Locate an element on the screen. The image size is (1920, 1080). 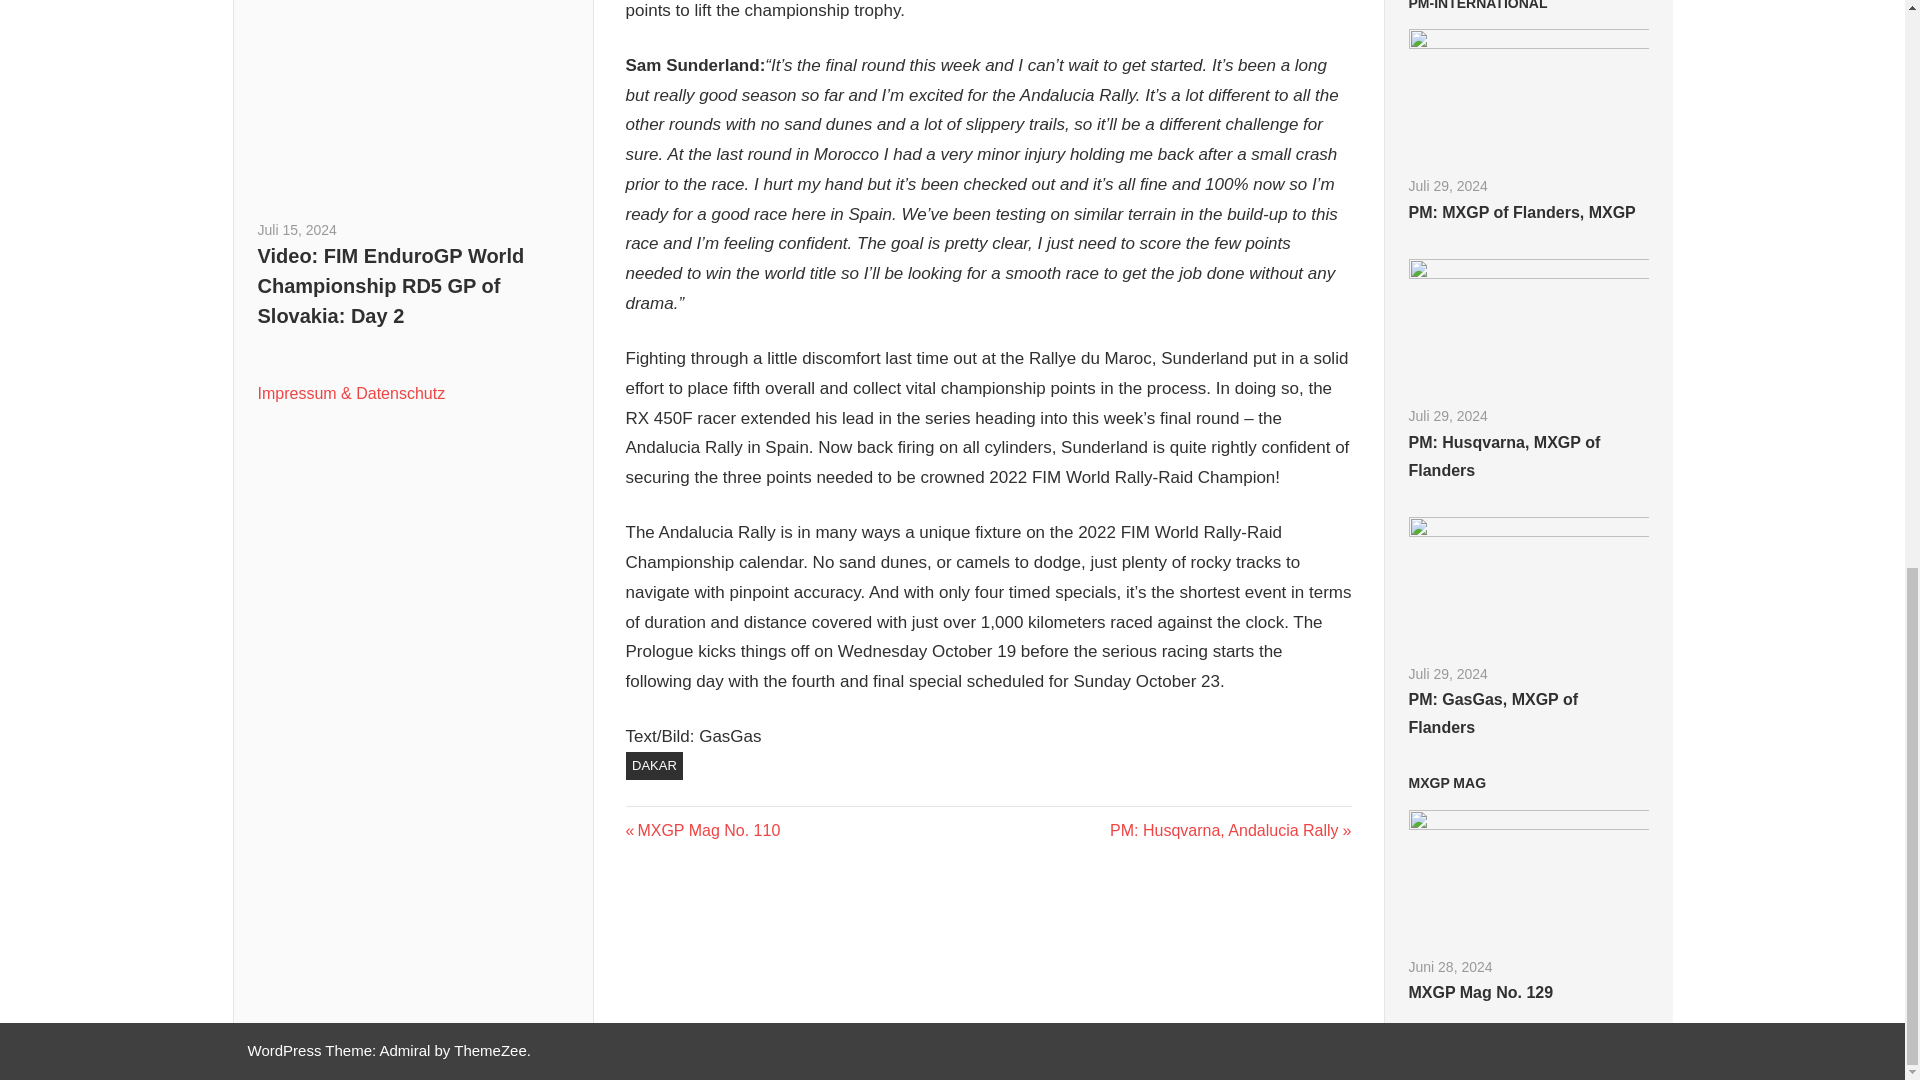
5:31 pm is located at coordinates (297, 230).